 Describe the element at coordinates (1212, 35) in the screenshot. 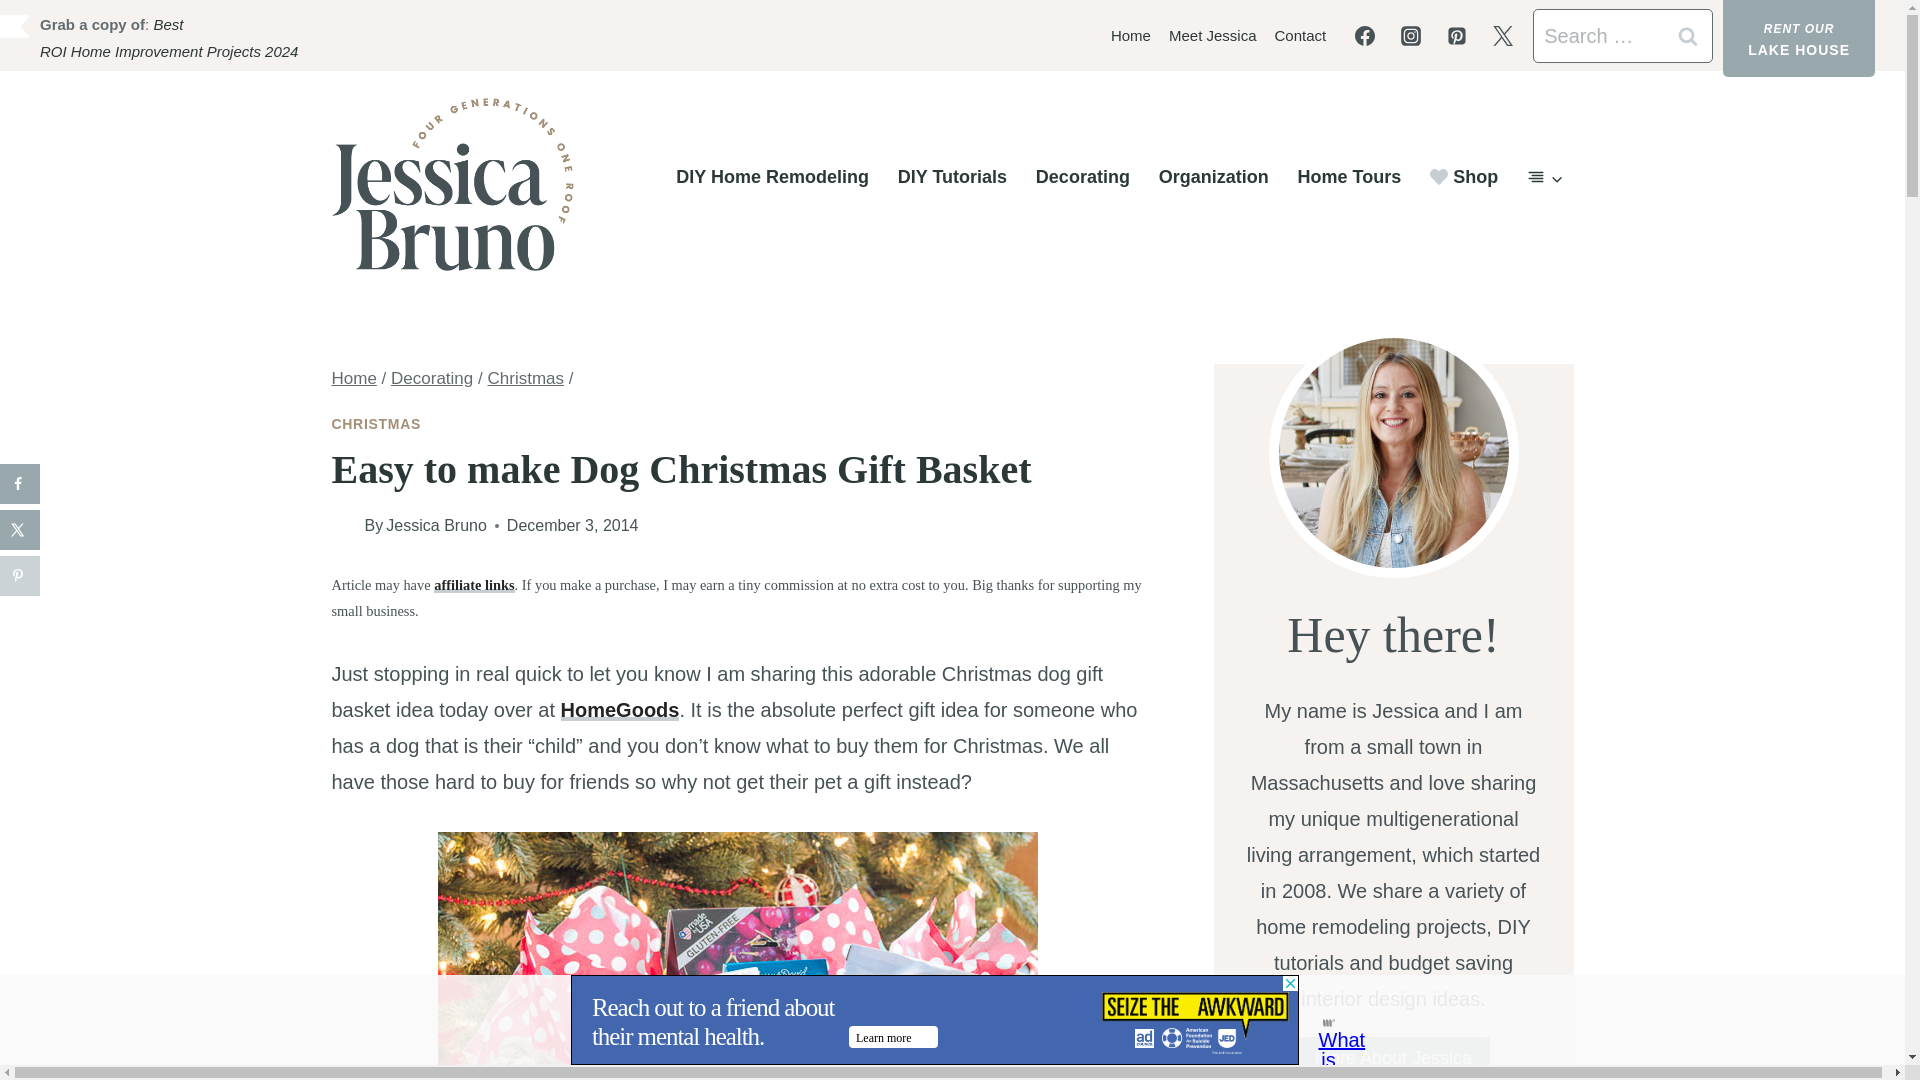

I see `Meet Jessica` at that location.